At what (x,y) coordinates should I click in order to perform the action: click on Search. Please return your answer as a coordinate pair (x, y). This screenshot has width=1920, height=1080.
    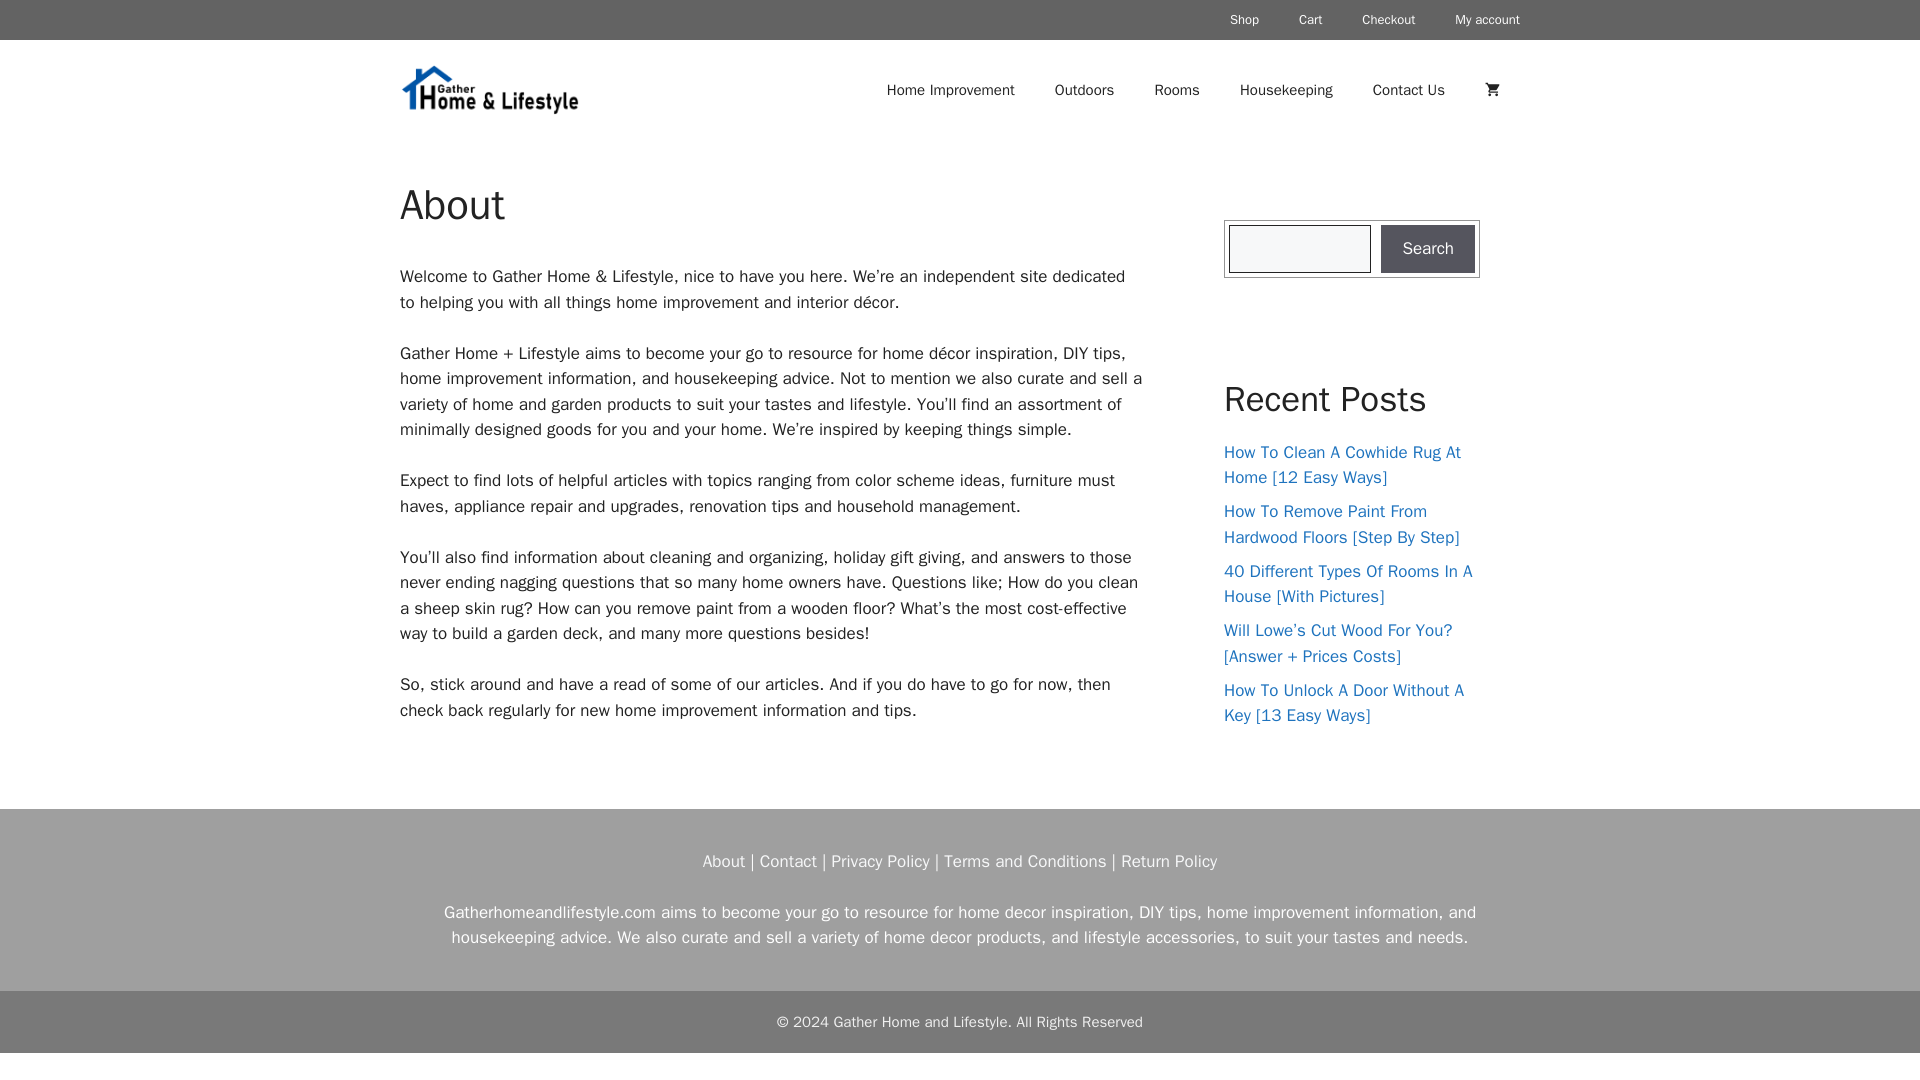
    Looking at the image, I should click on (1427, 248).